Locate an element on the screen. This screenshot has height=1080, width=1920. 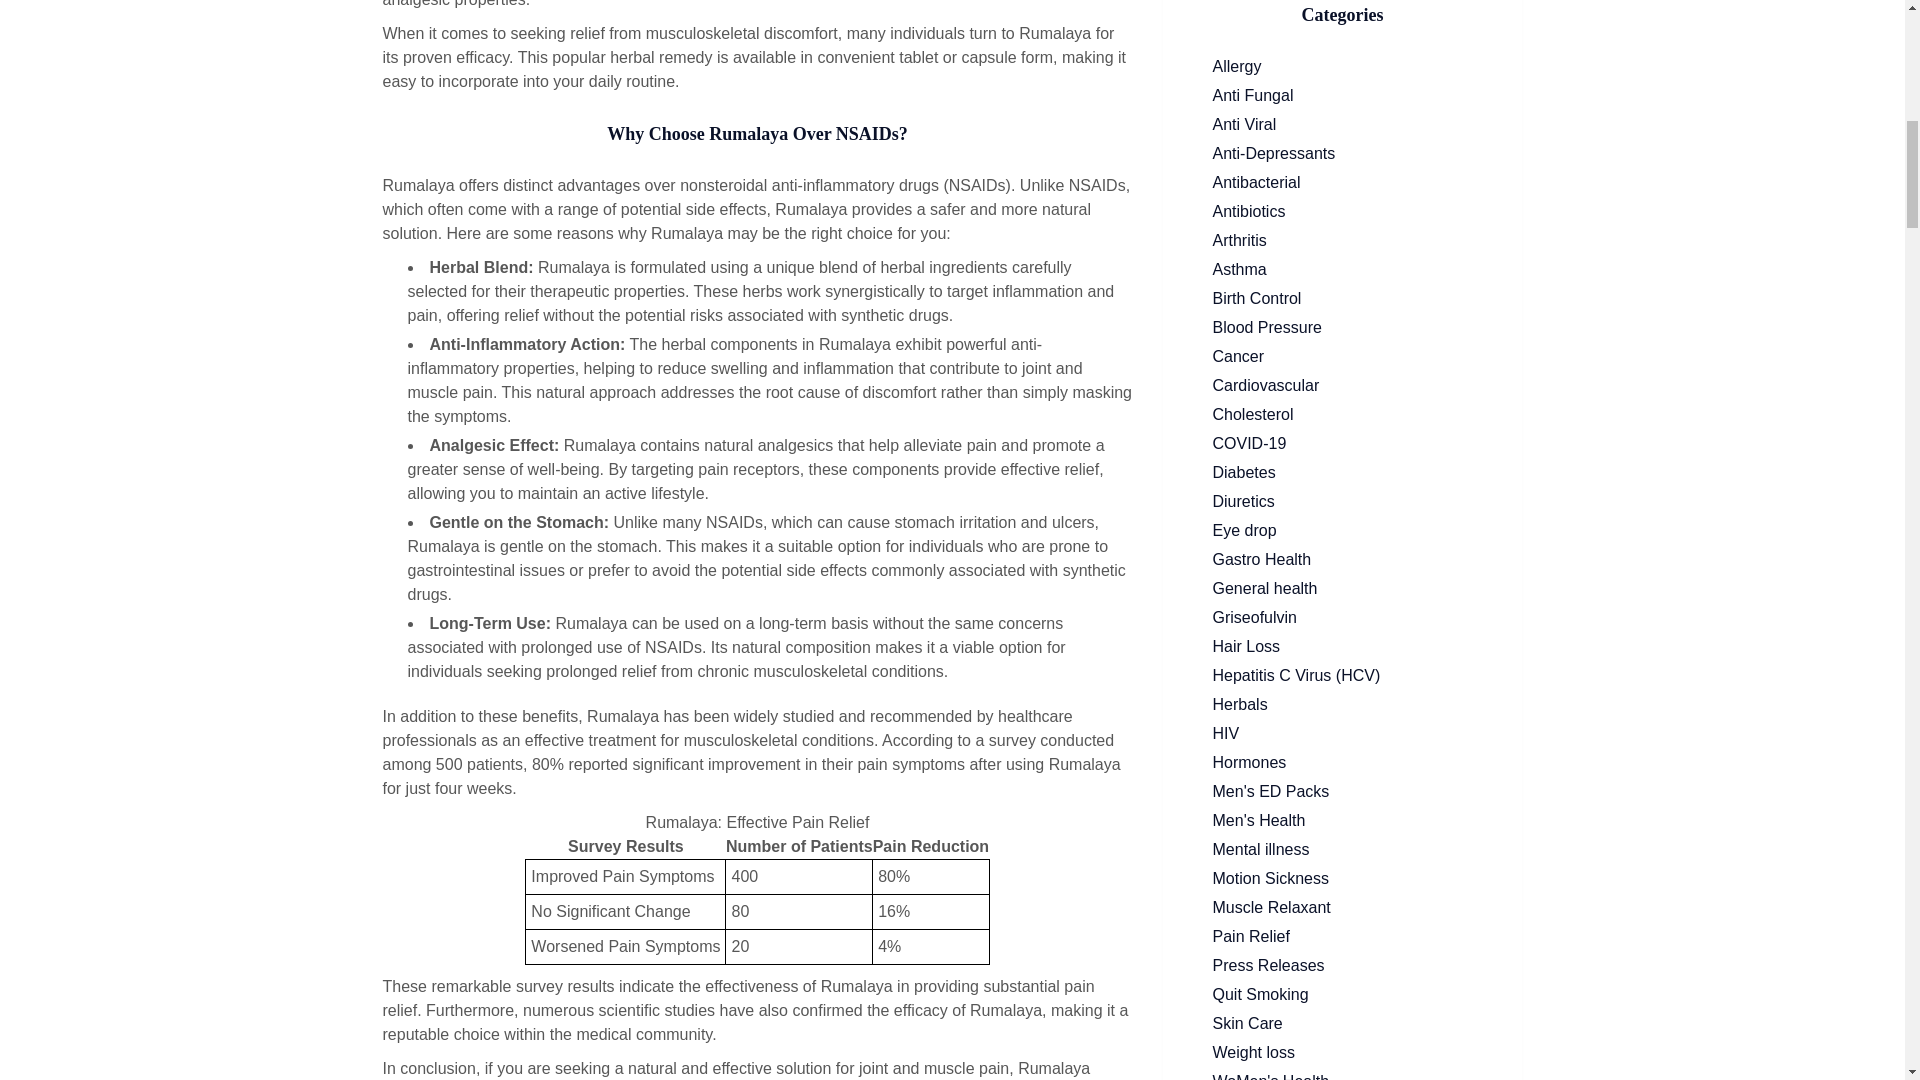
Gastro Health is located at coordinates (1342, 560).